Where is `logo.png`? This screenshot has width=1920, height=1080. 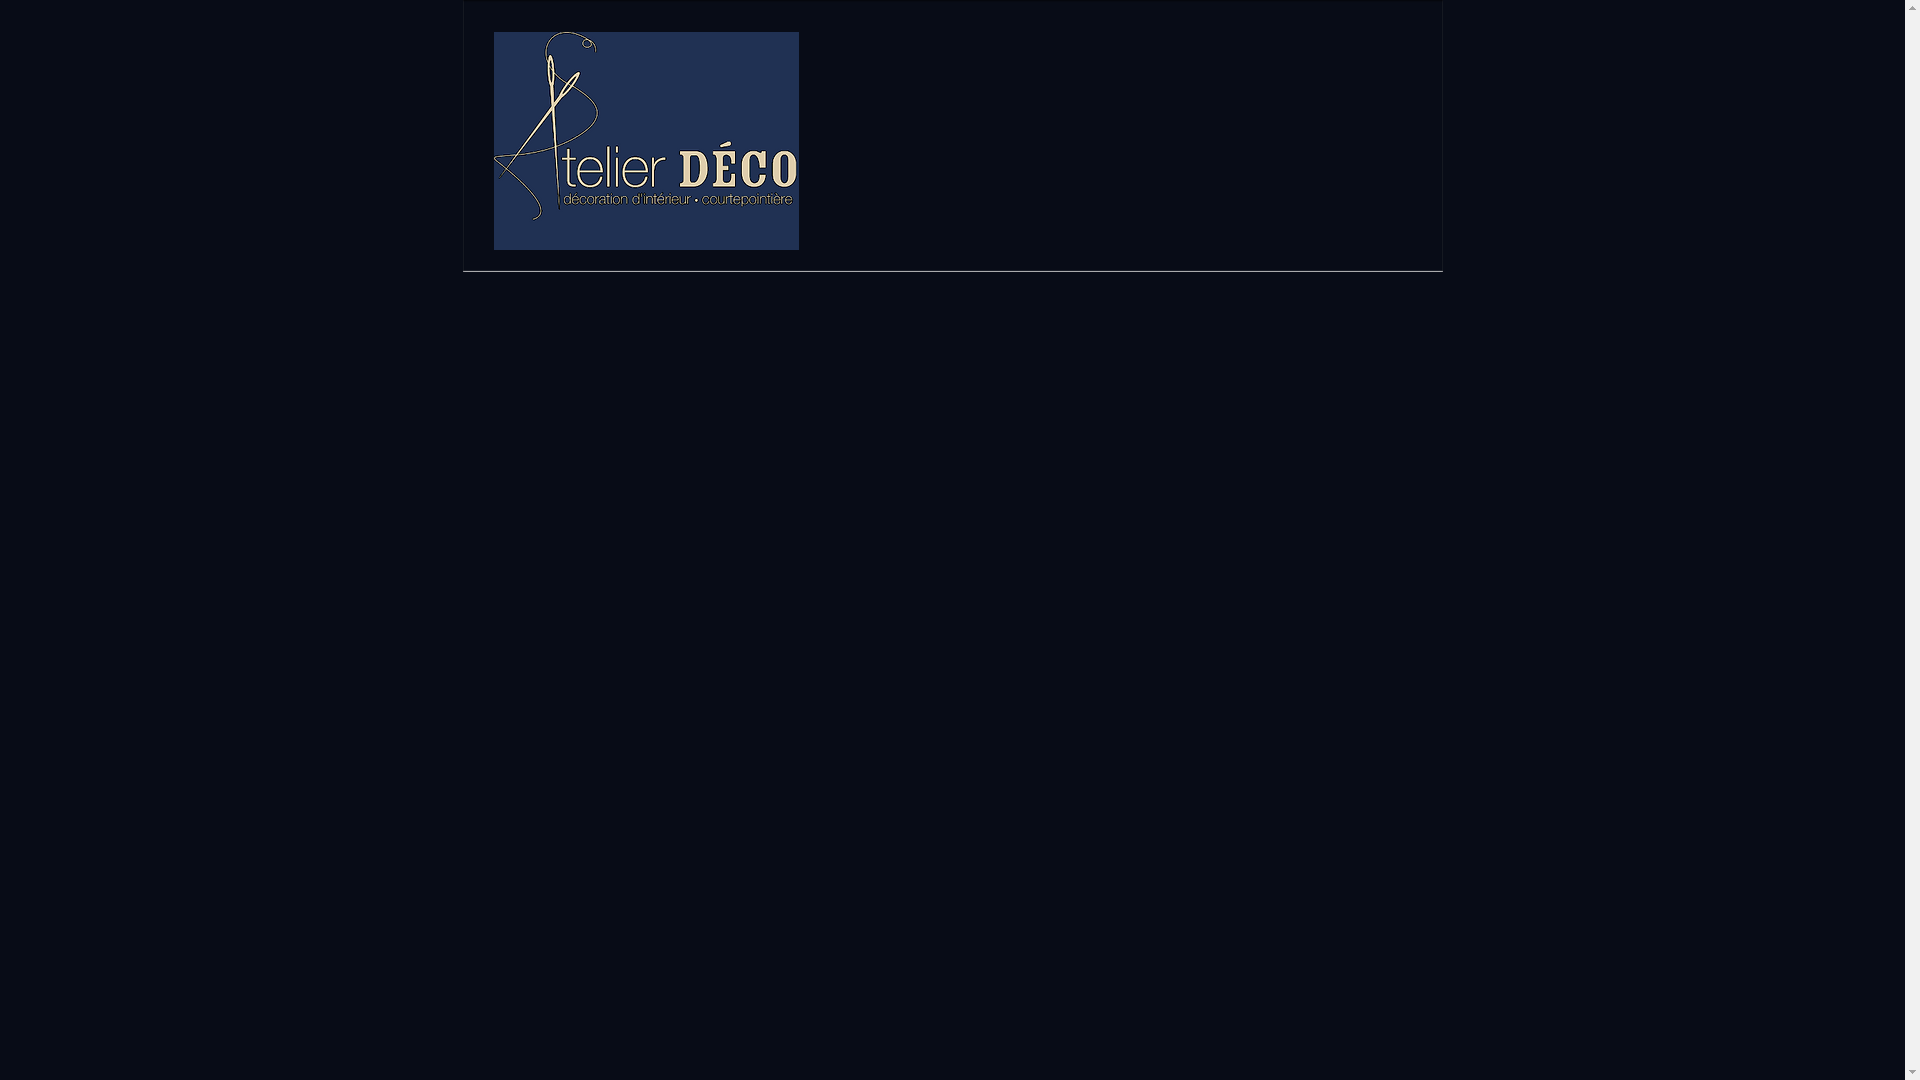
logo.png is located at coordinates (646, 141).